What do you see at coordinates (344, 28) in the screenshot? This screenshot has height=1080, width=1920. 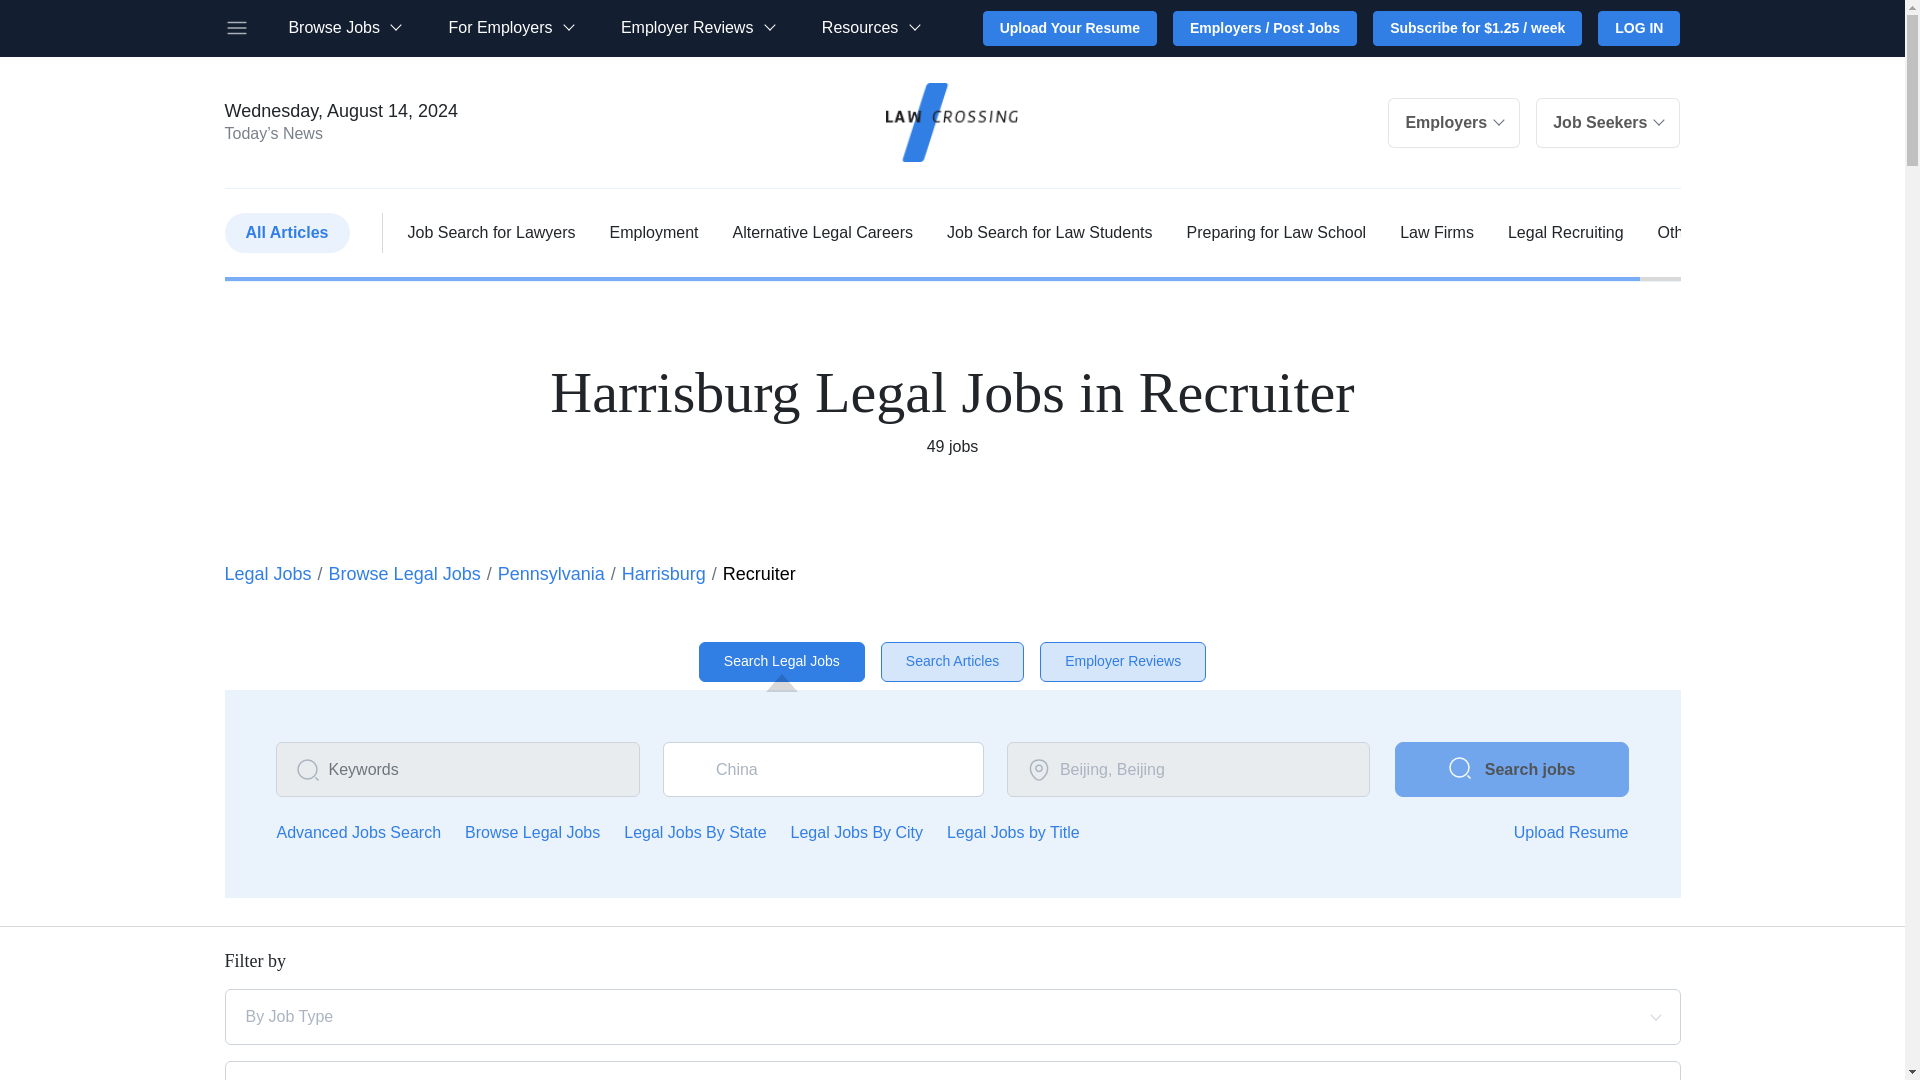 I see `Browse Jobs` at bounding box center [344, 28].